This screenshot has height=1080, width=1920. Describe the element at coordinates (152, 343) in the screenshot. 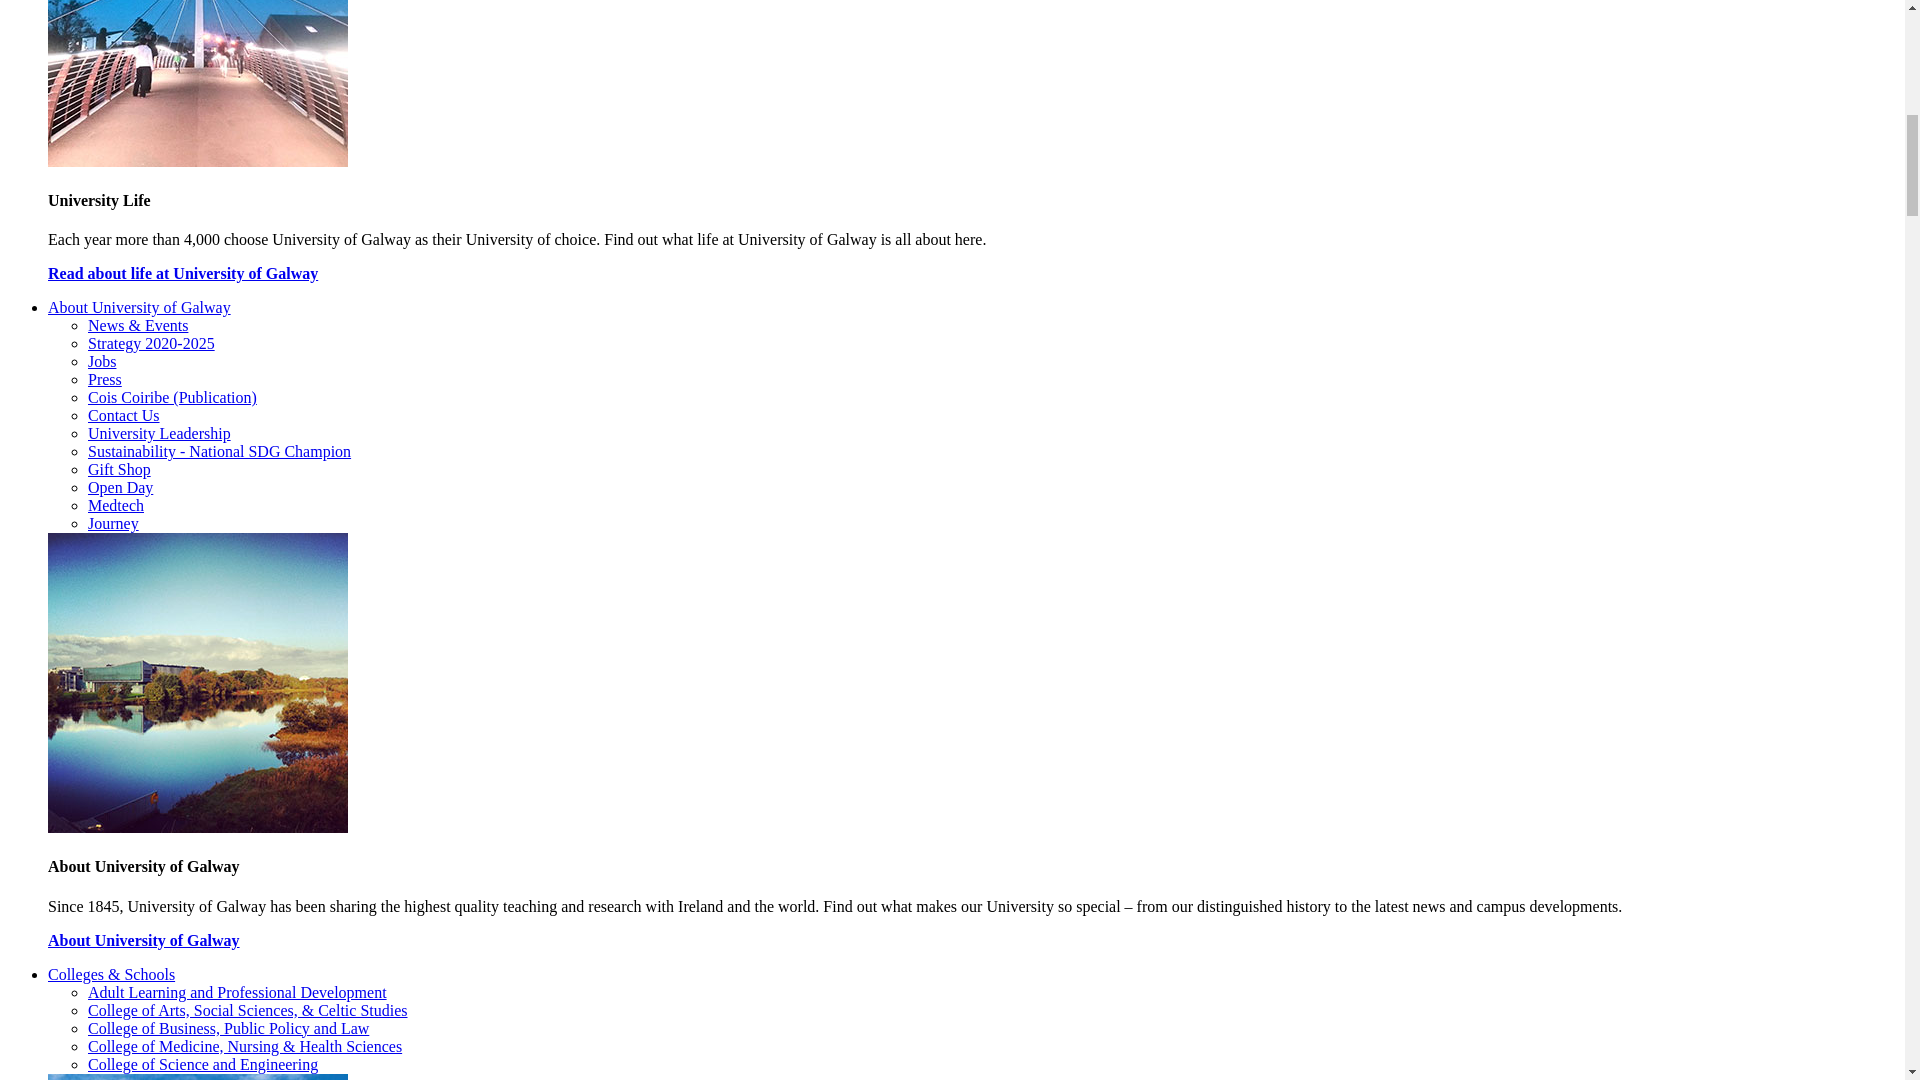

I see `Strategy 2020-2025` at that location.